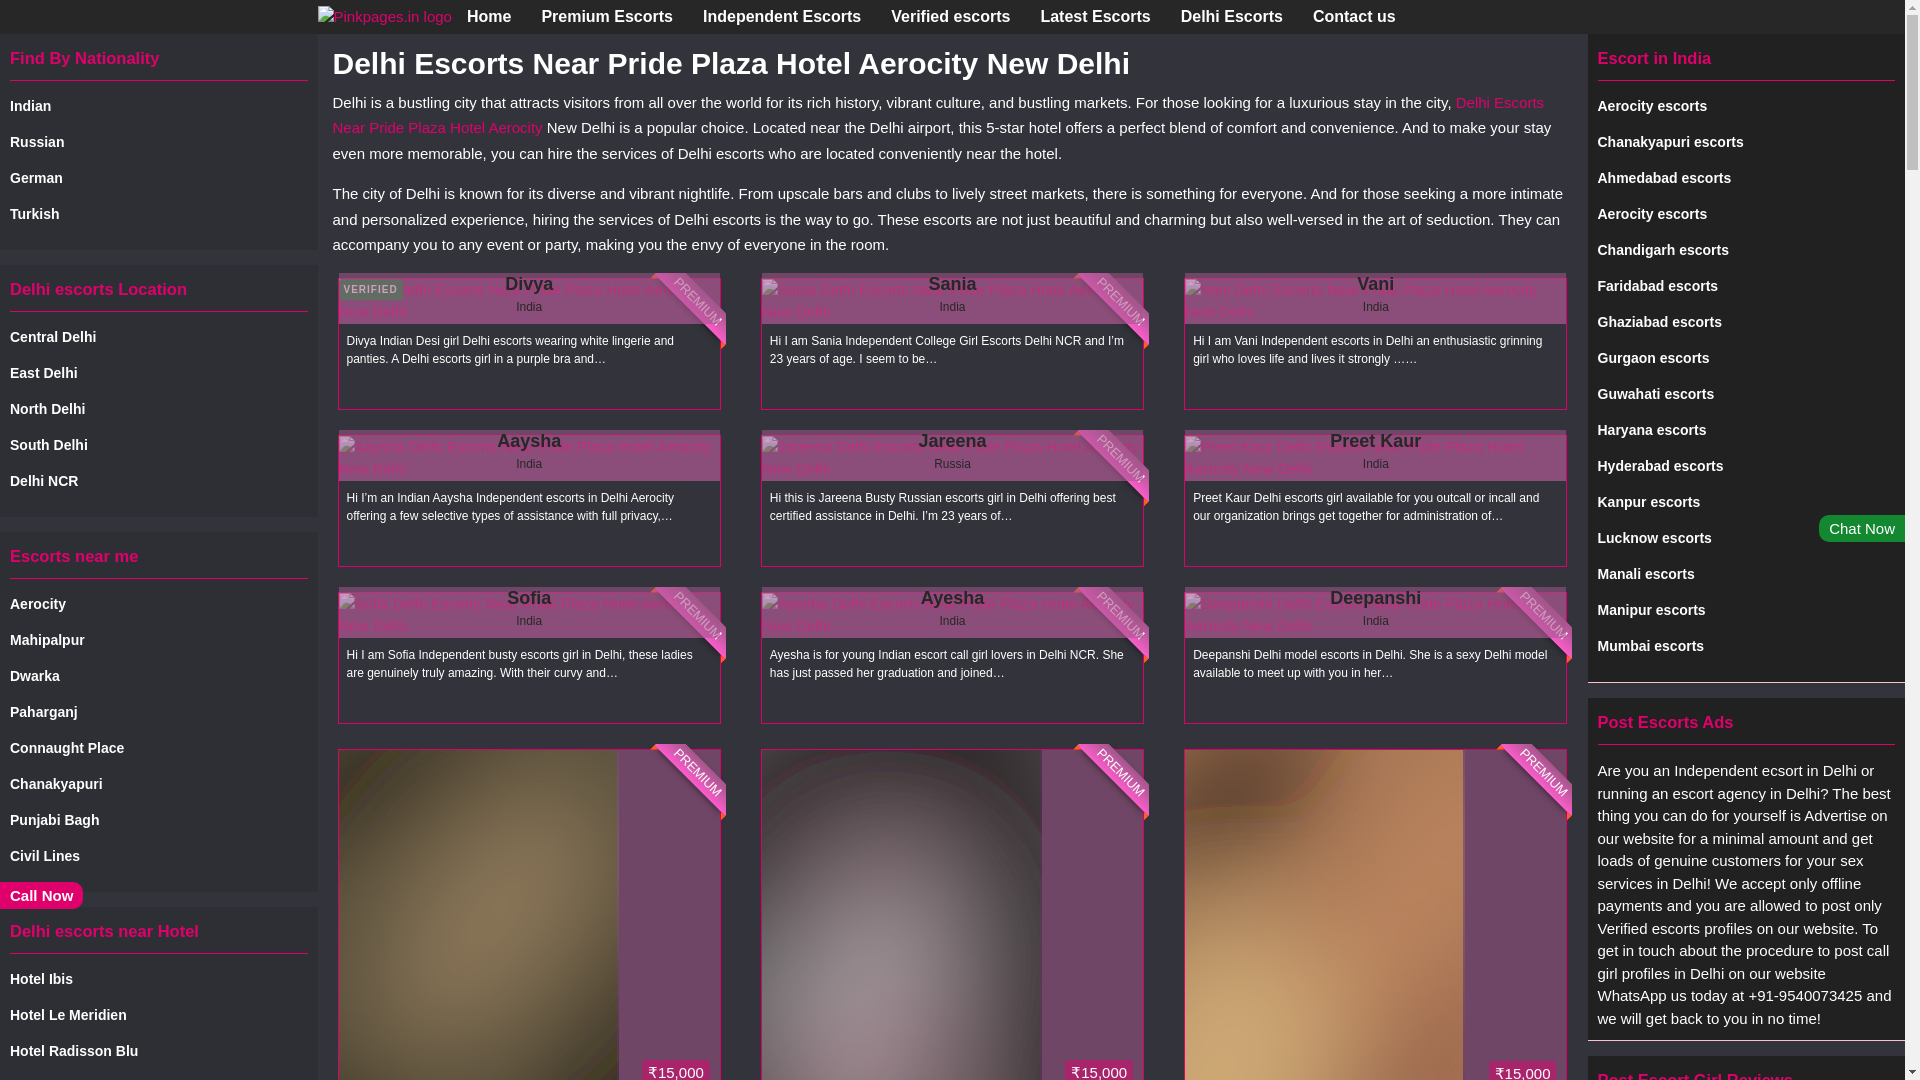  Describe the element at coordinates (950, 16) in the screenshot. I see `Verified escorts` at that location.